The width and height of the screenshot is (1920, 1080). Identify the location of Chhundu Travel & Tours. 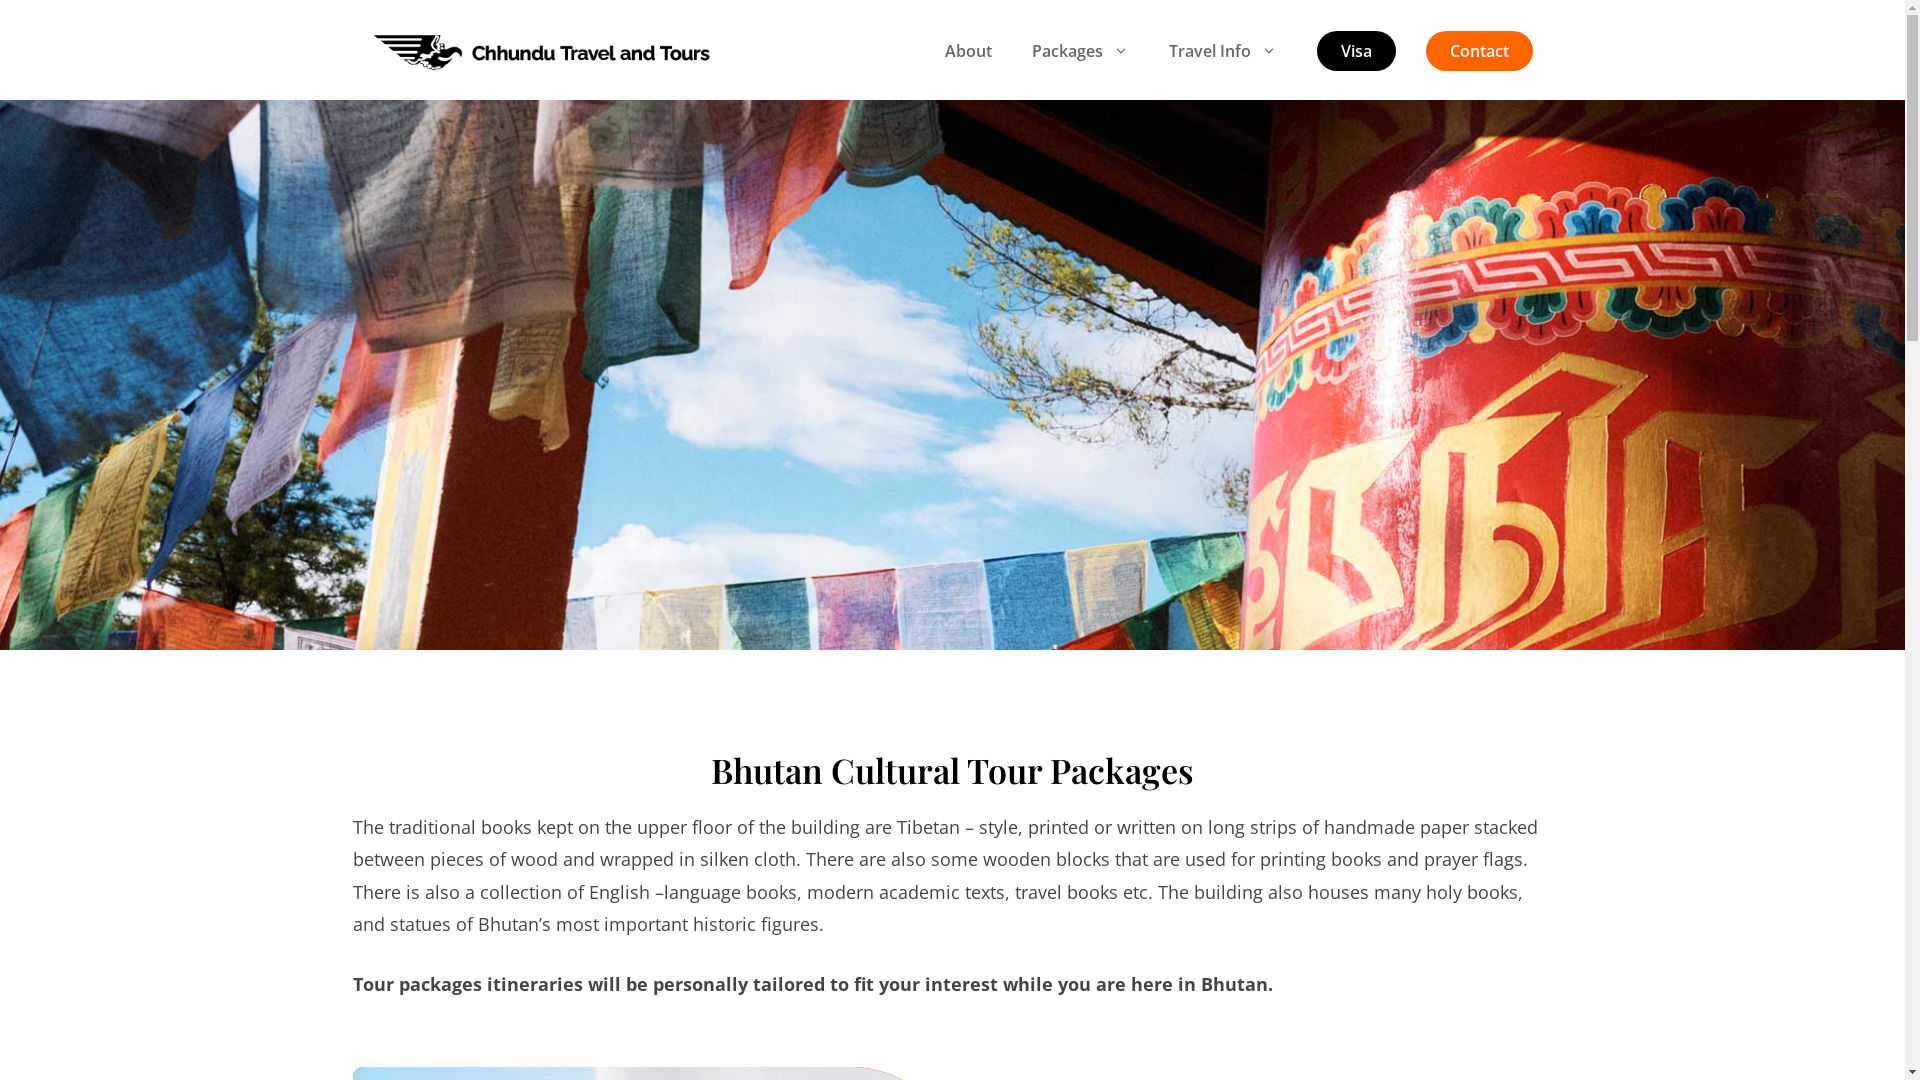
(542, 49).